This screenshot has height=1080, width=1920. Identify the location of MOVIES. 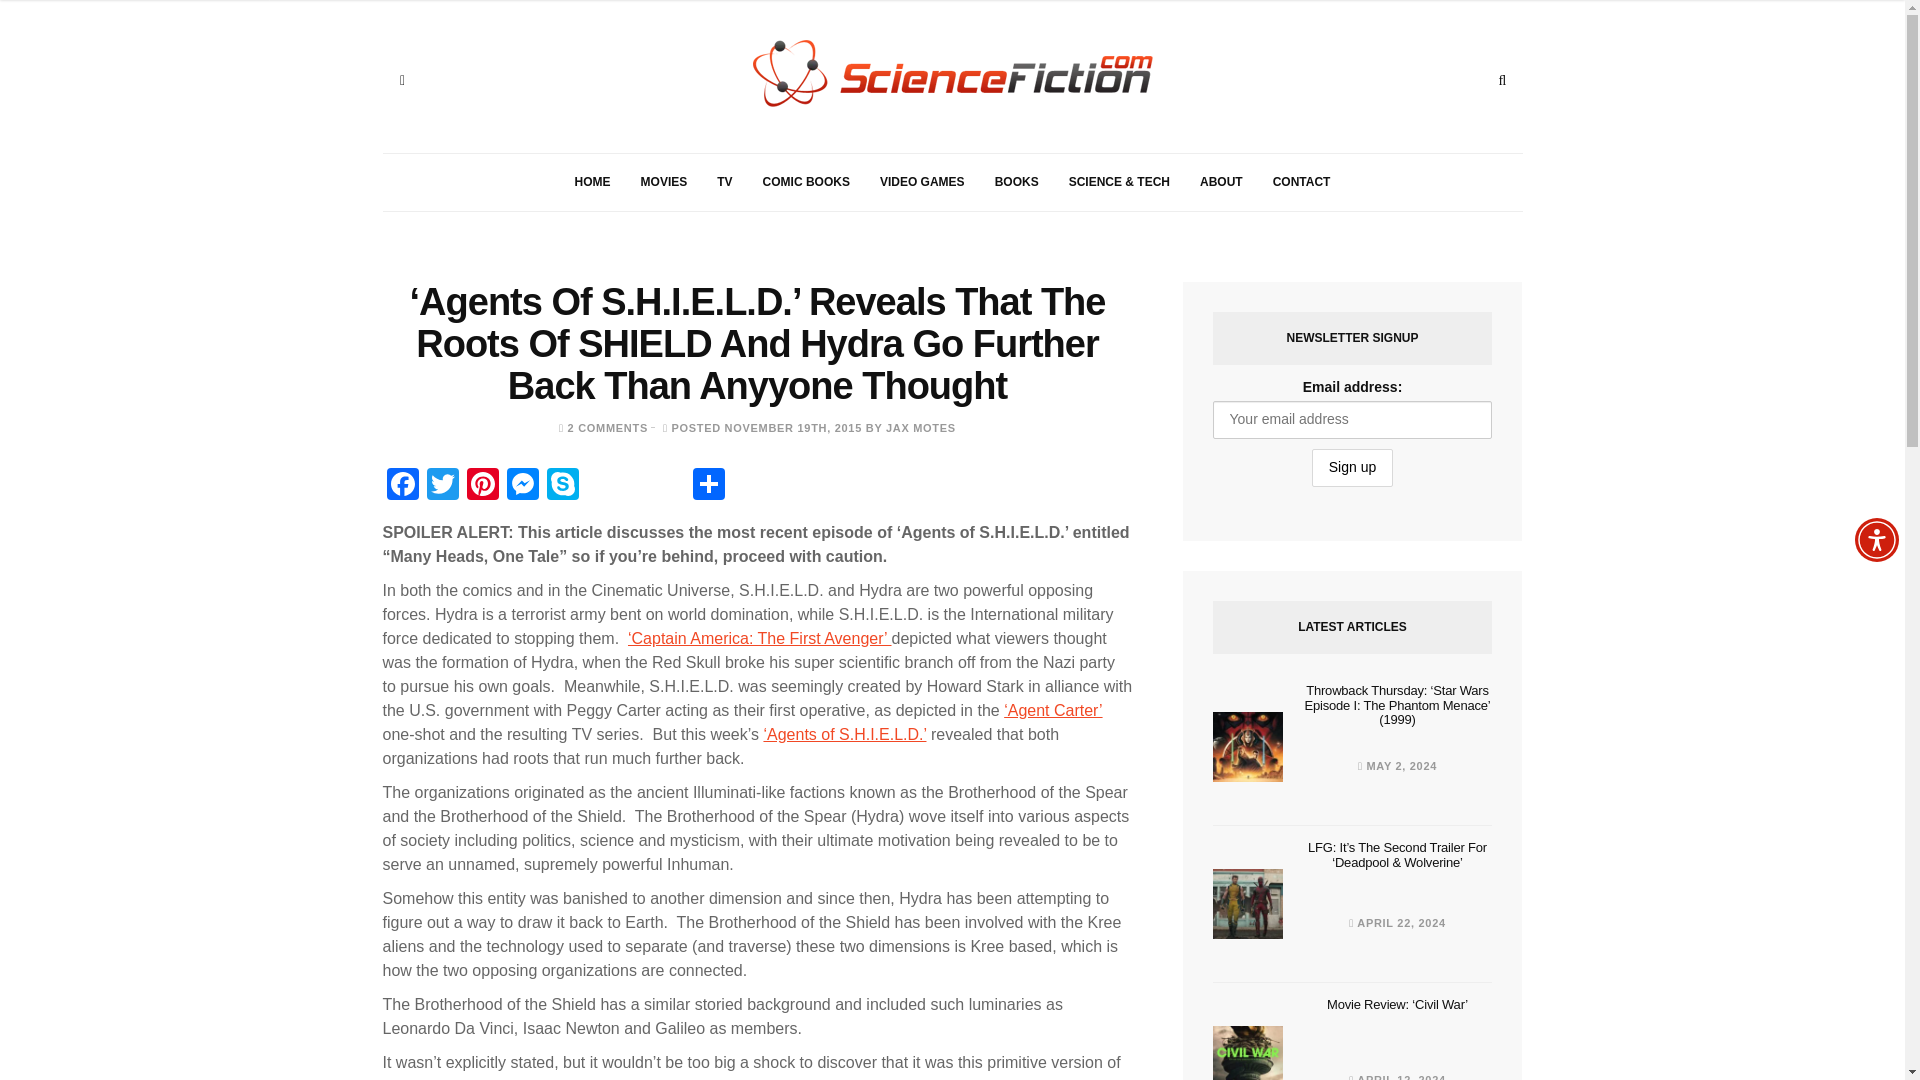
(664, 182).